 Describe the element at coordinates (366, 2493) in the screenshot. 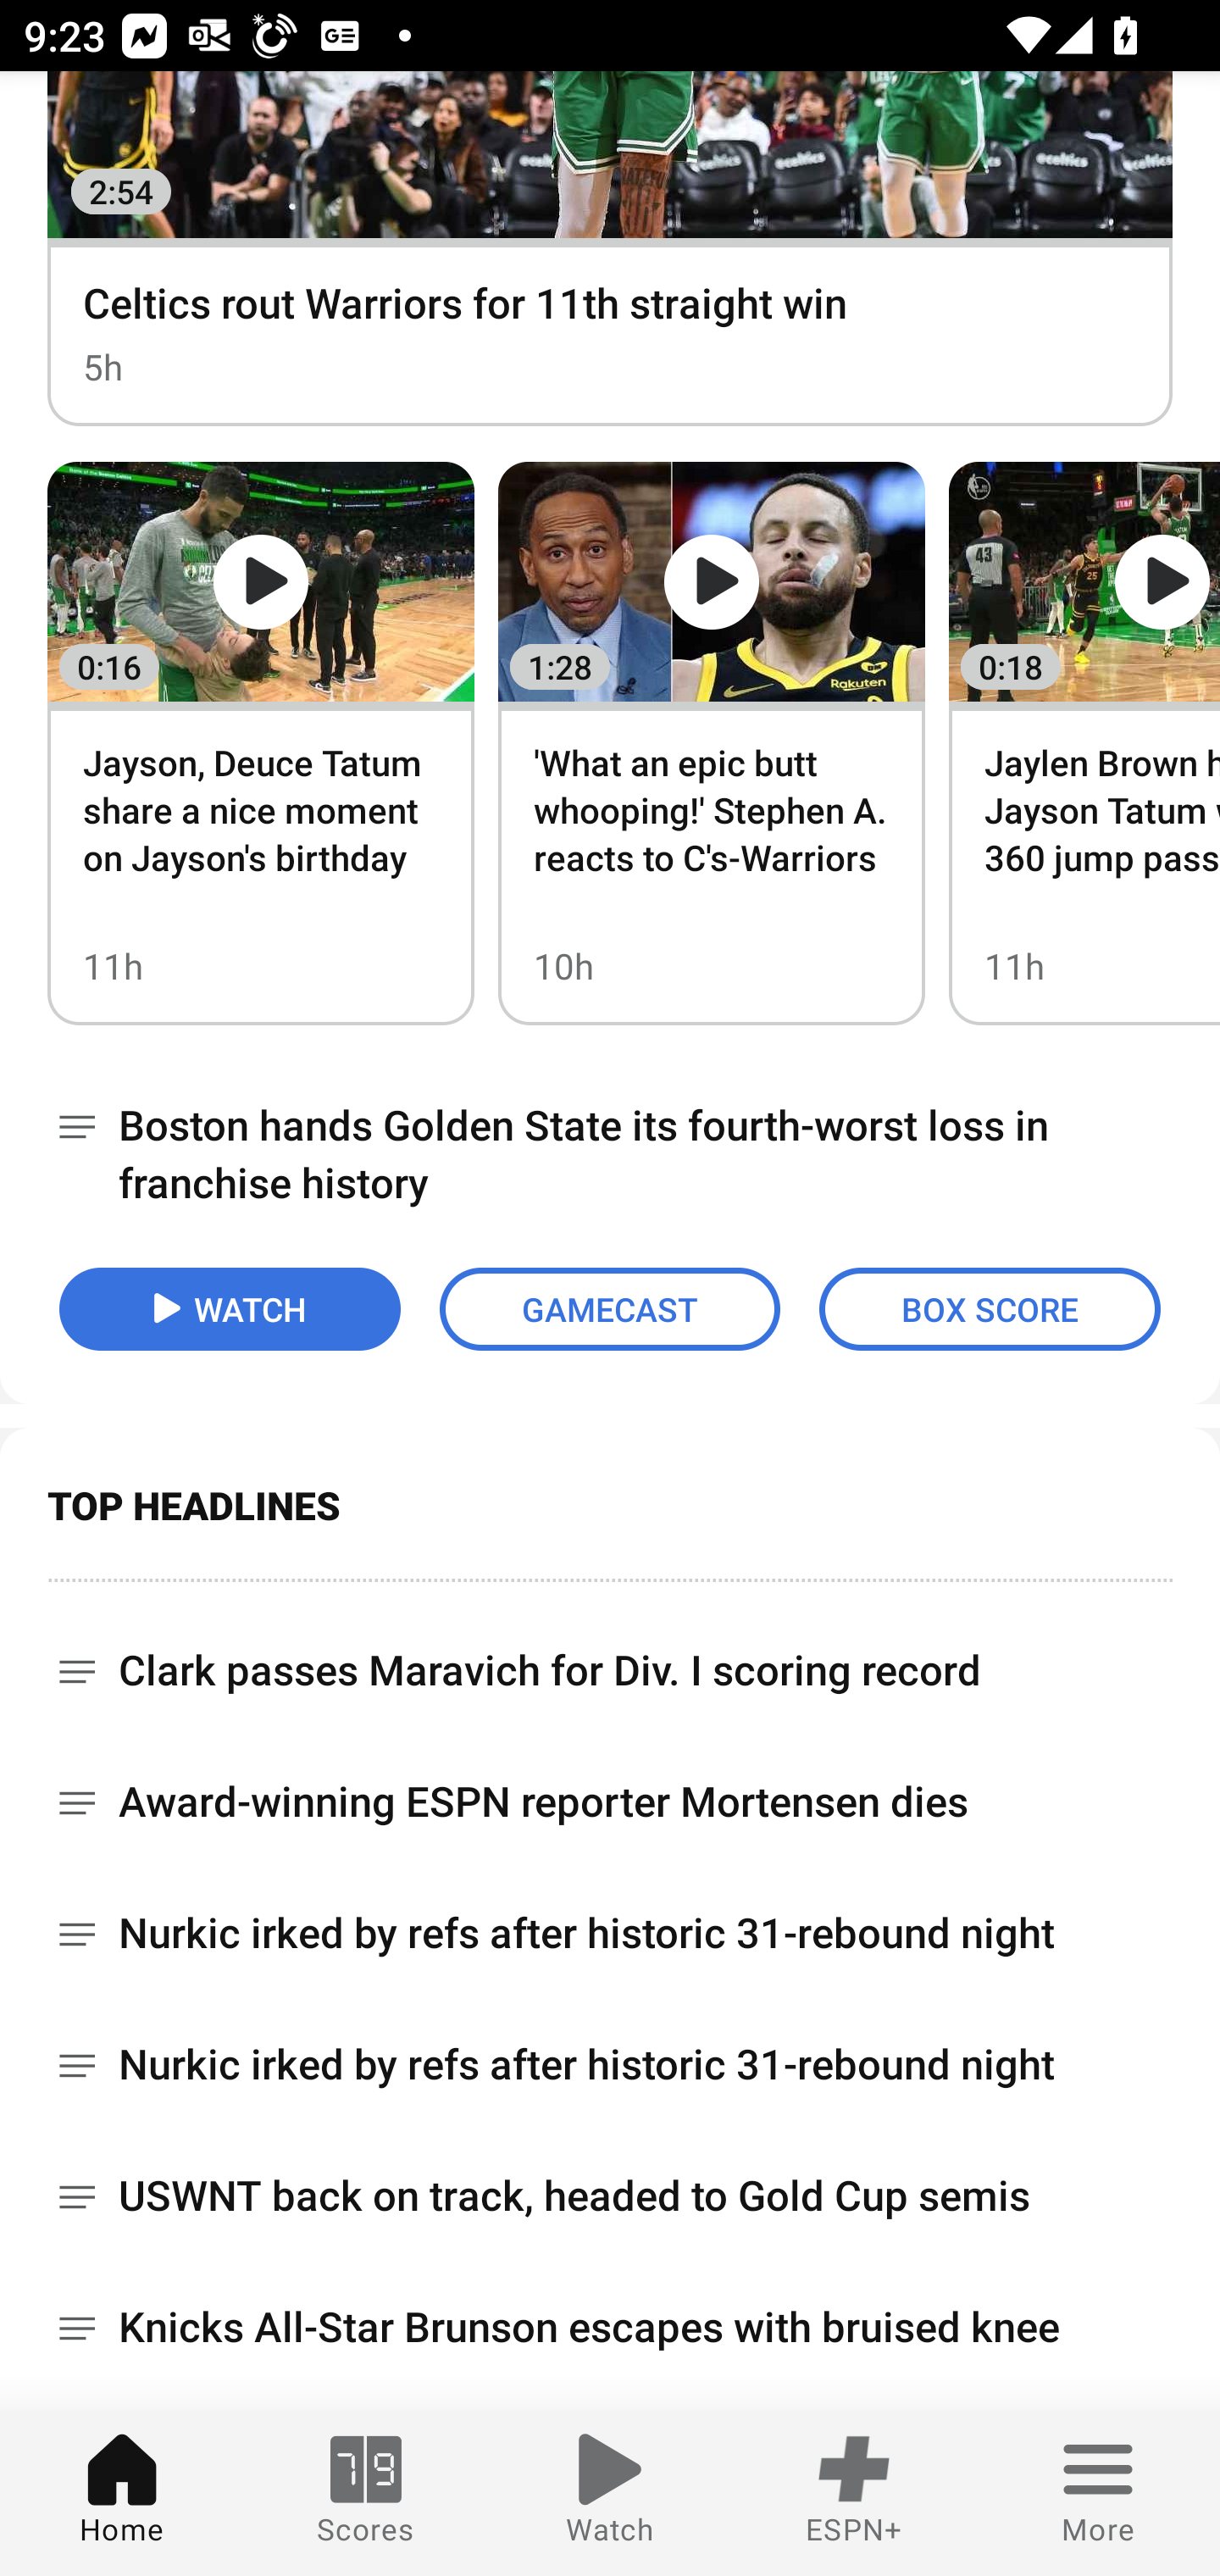

I see `Scores` at that location.